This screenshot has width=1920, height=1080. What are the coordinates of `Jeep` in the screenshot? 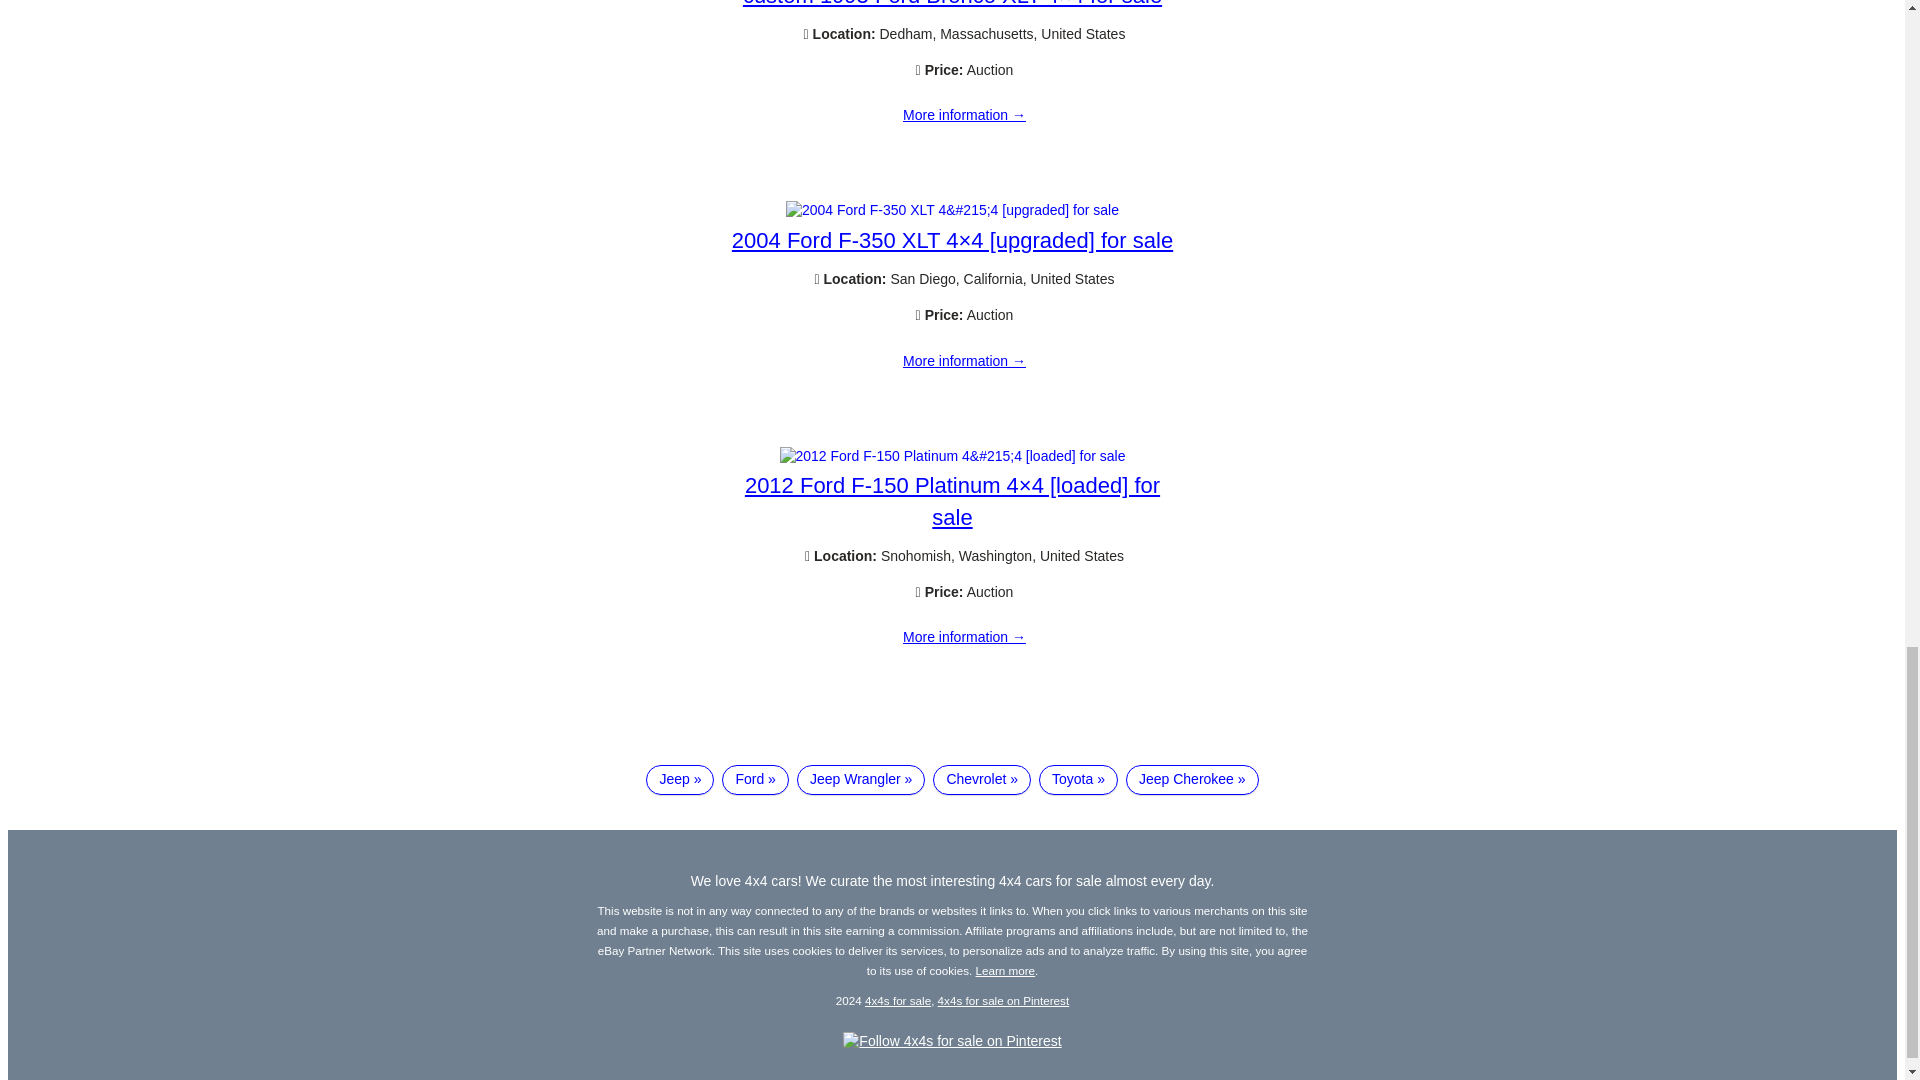 It's located at (680, 779).